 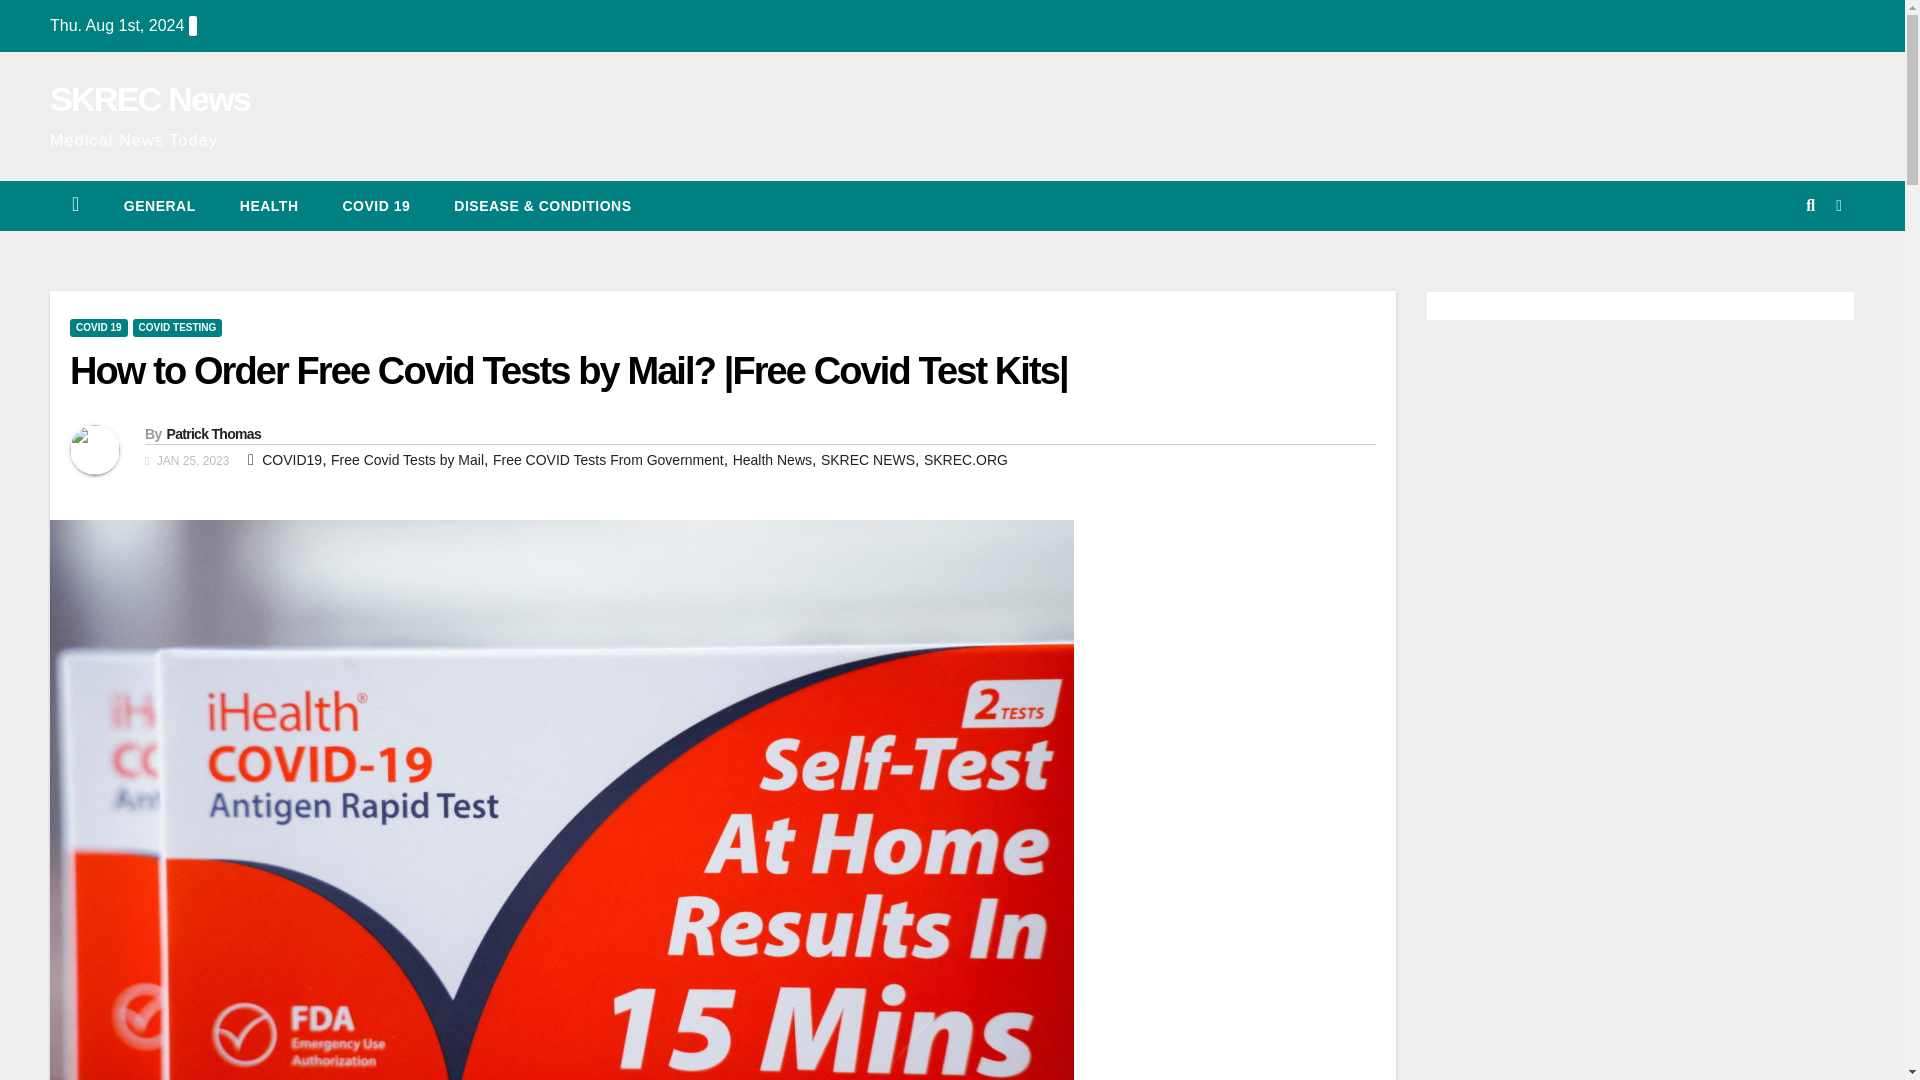 I want to click on HEALTH, so click(x=269, y=206).